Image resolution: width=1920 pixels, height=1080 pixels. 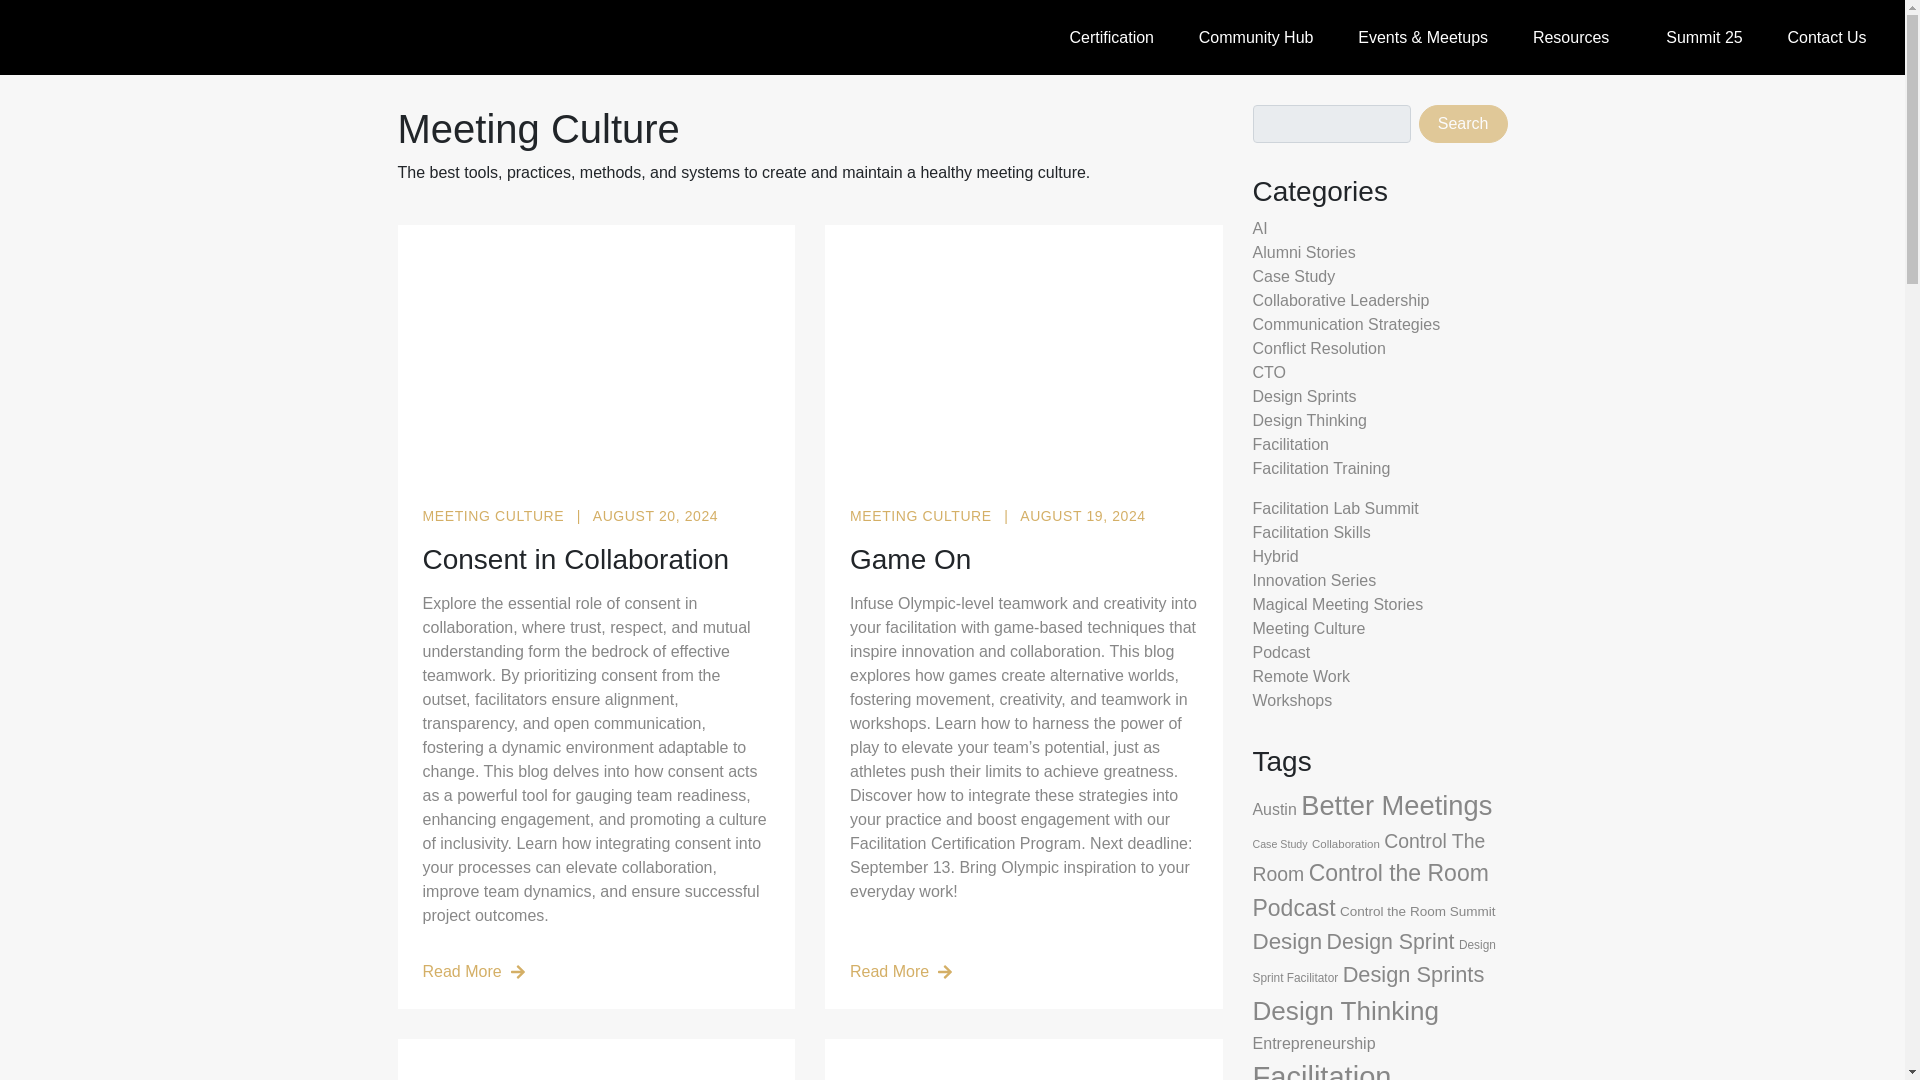 I want to click on MEETING CULTURE, so click(x=923, y=515).